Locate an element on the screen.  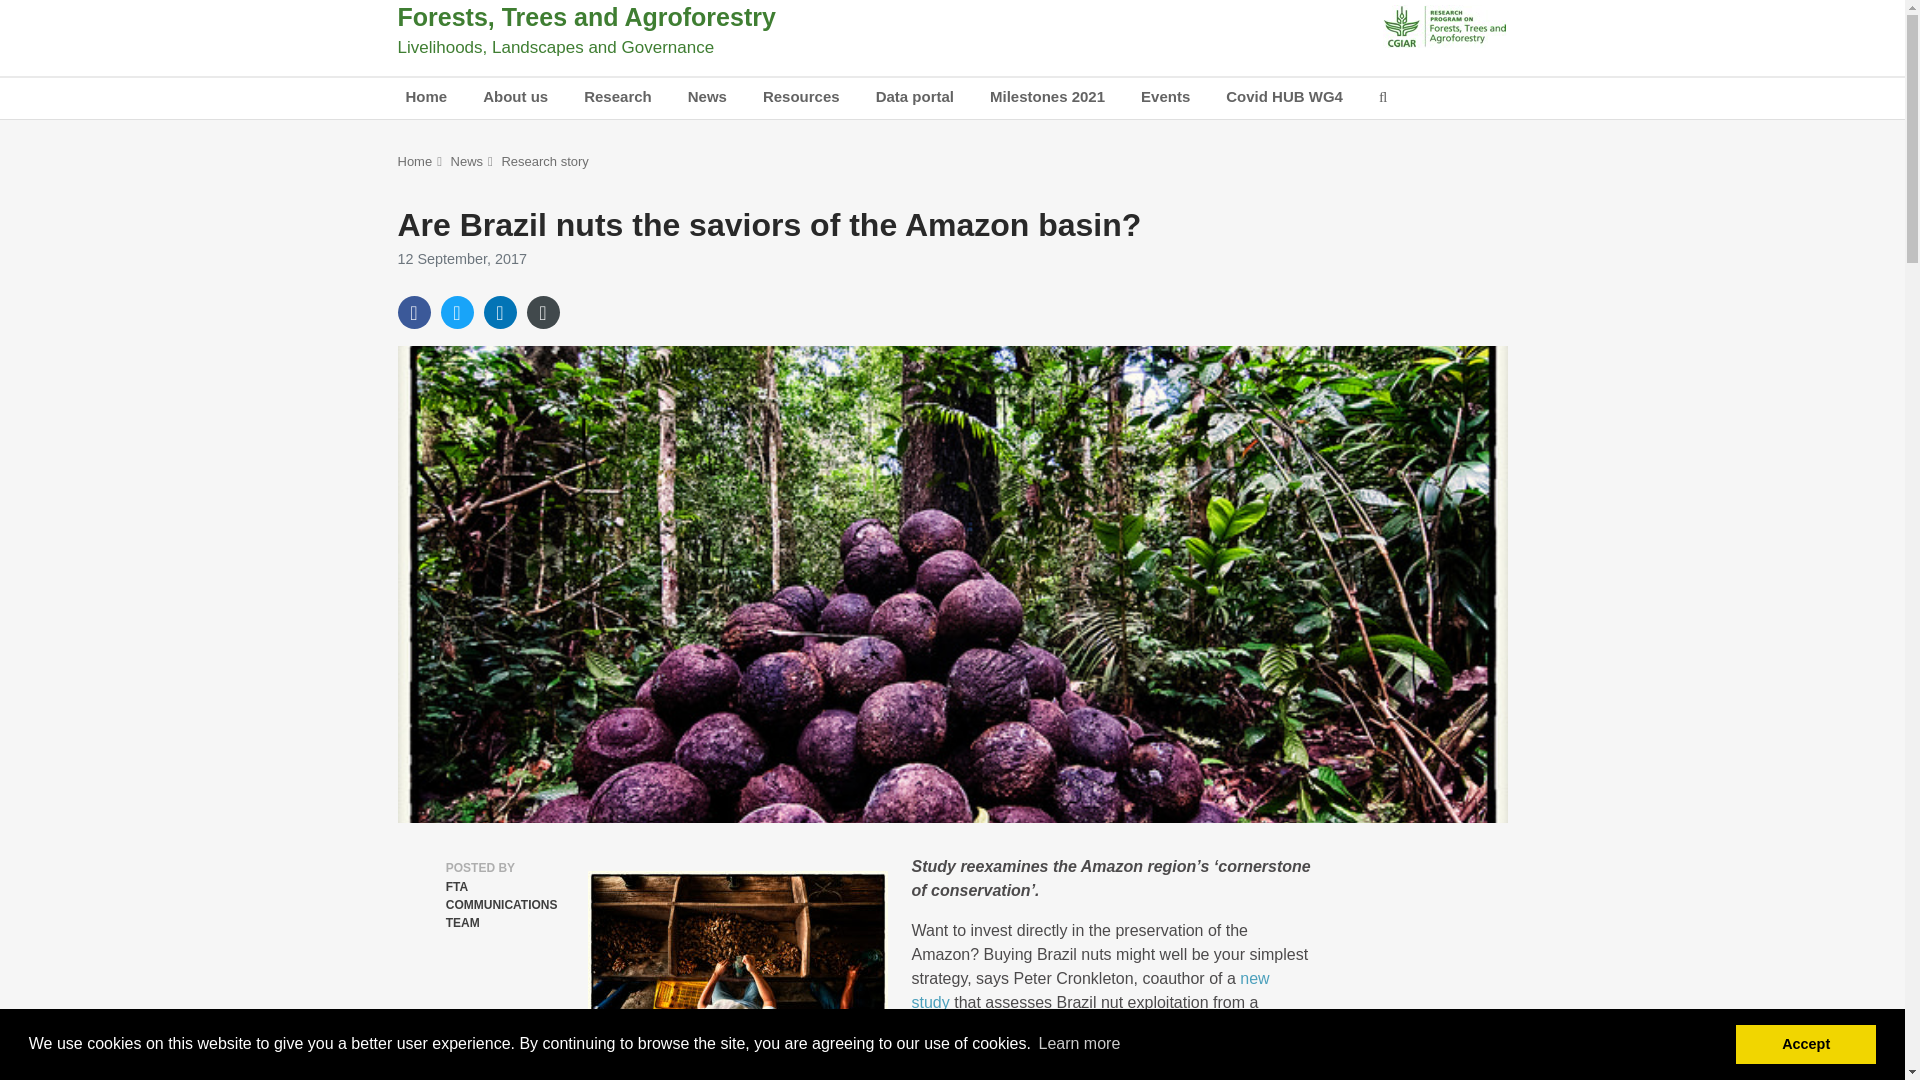
Resources is located at coordinates (801, 98).